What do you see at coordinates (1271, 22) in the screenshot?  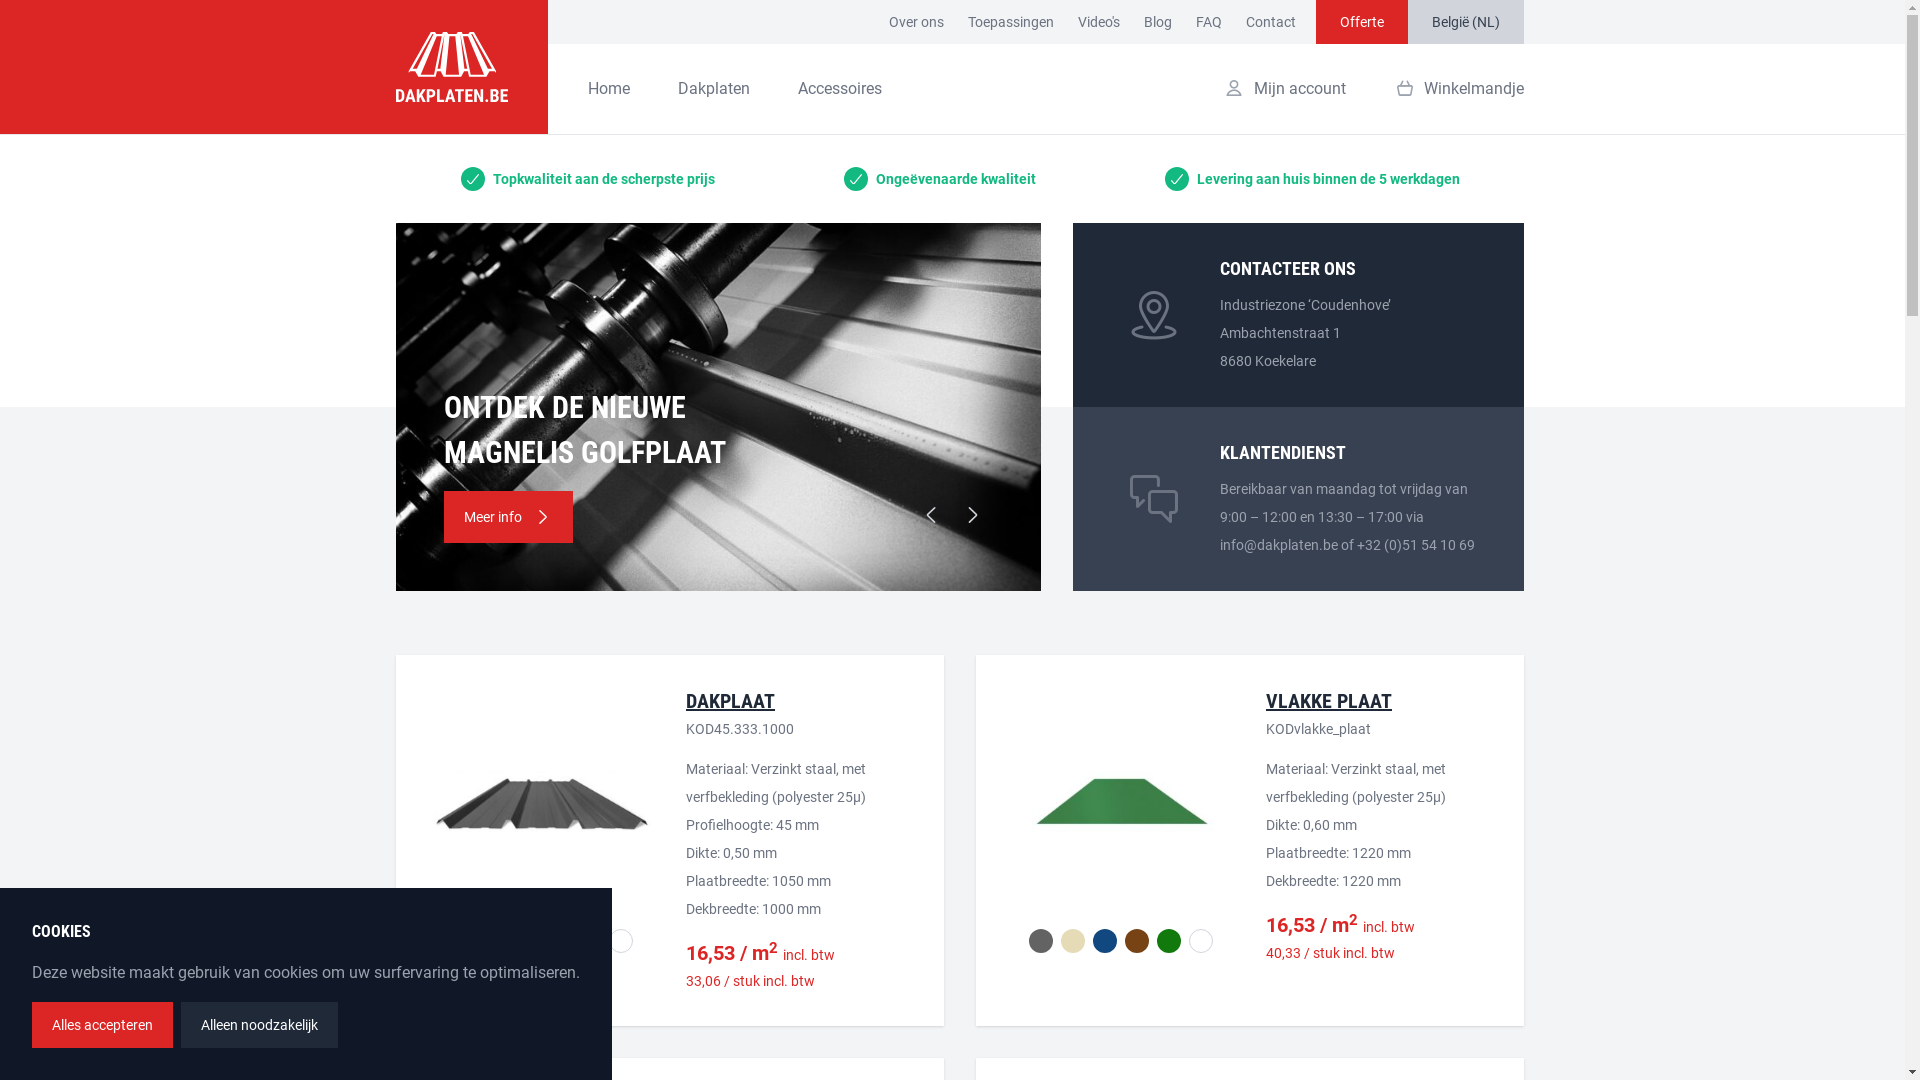 I see `Contact` at bounding box center [1271, 22].